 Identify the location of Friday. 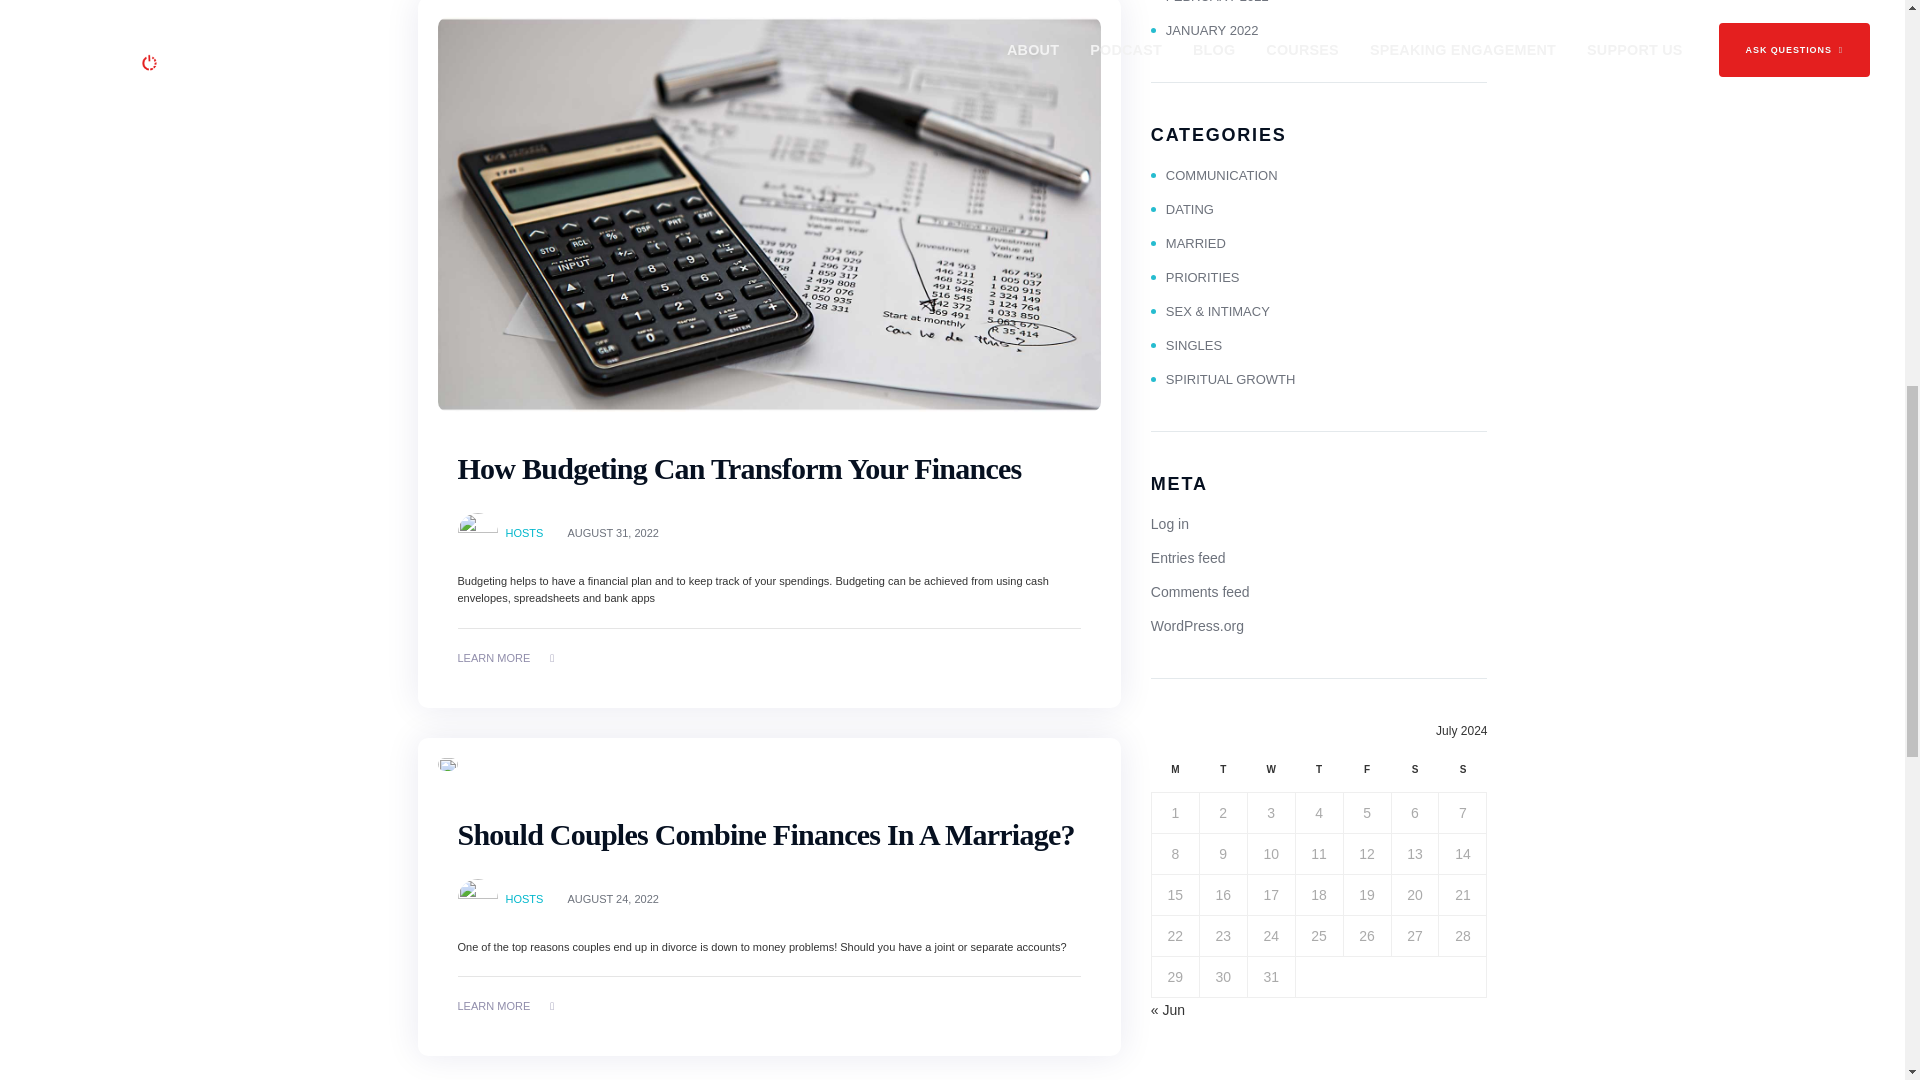
(1366, 775).